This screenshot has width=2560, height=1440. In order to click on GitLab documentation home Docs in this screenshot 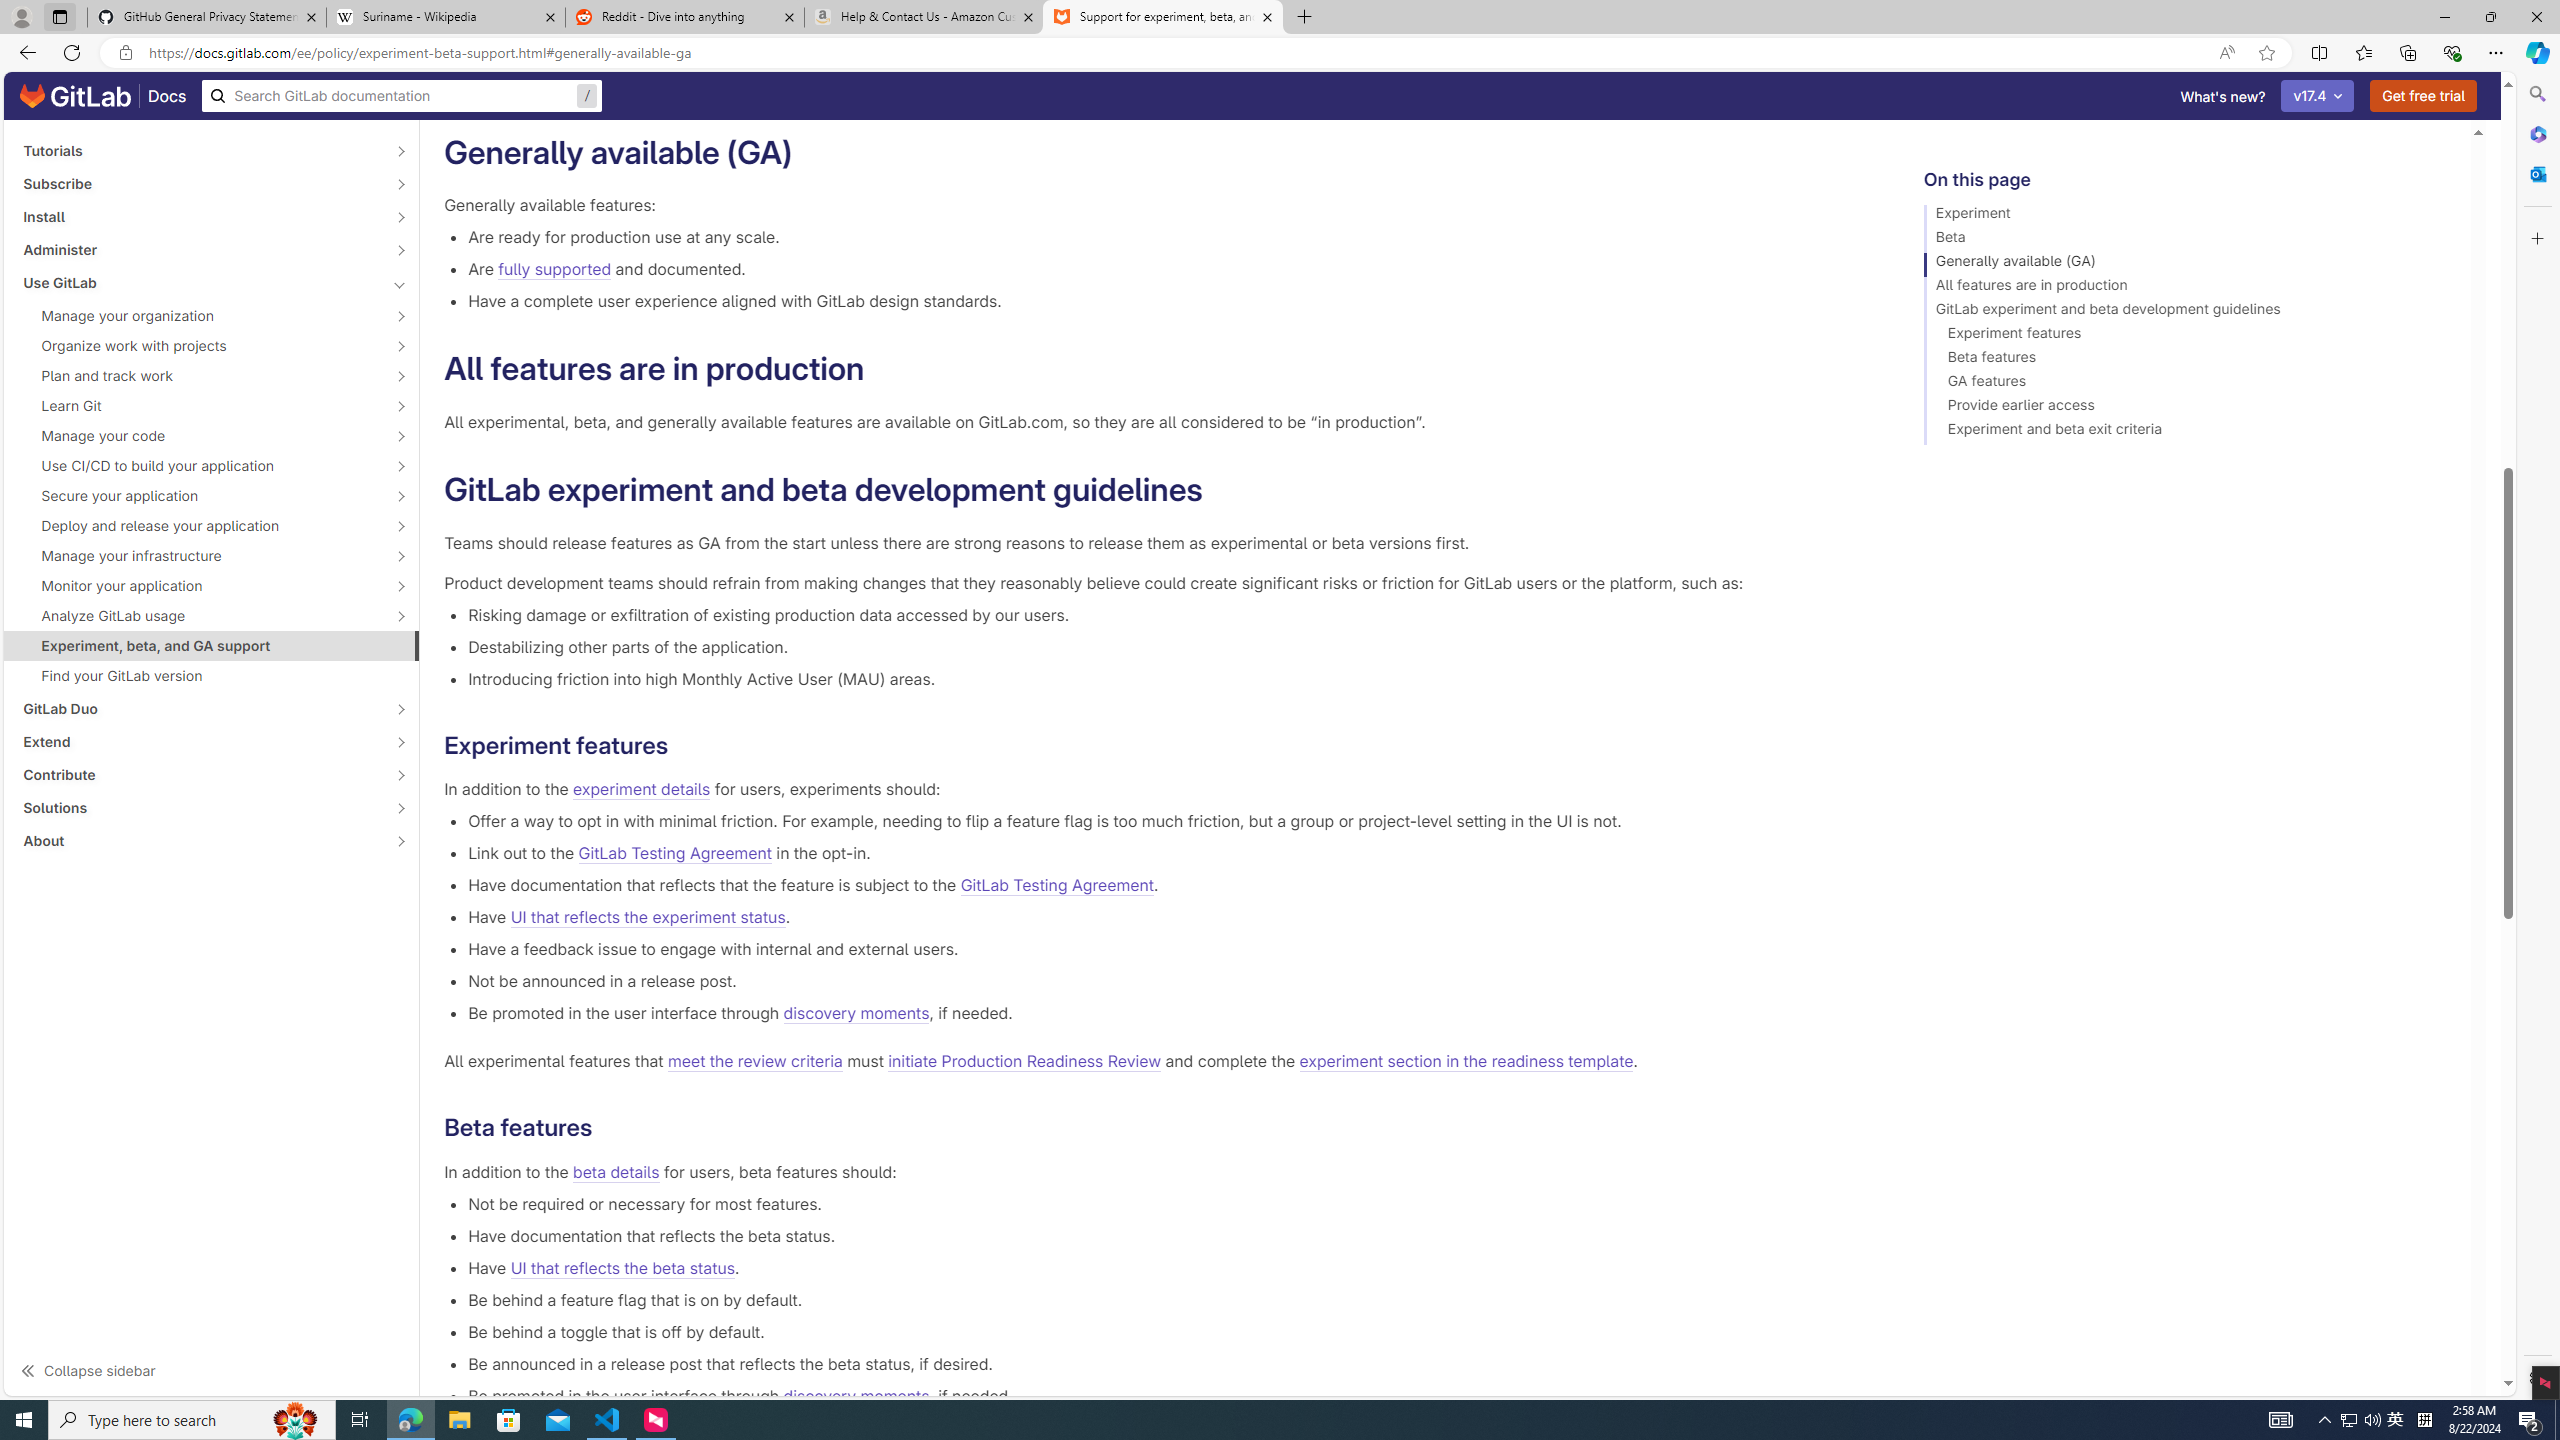, I will do `click(103, 96)`.